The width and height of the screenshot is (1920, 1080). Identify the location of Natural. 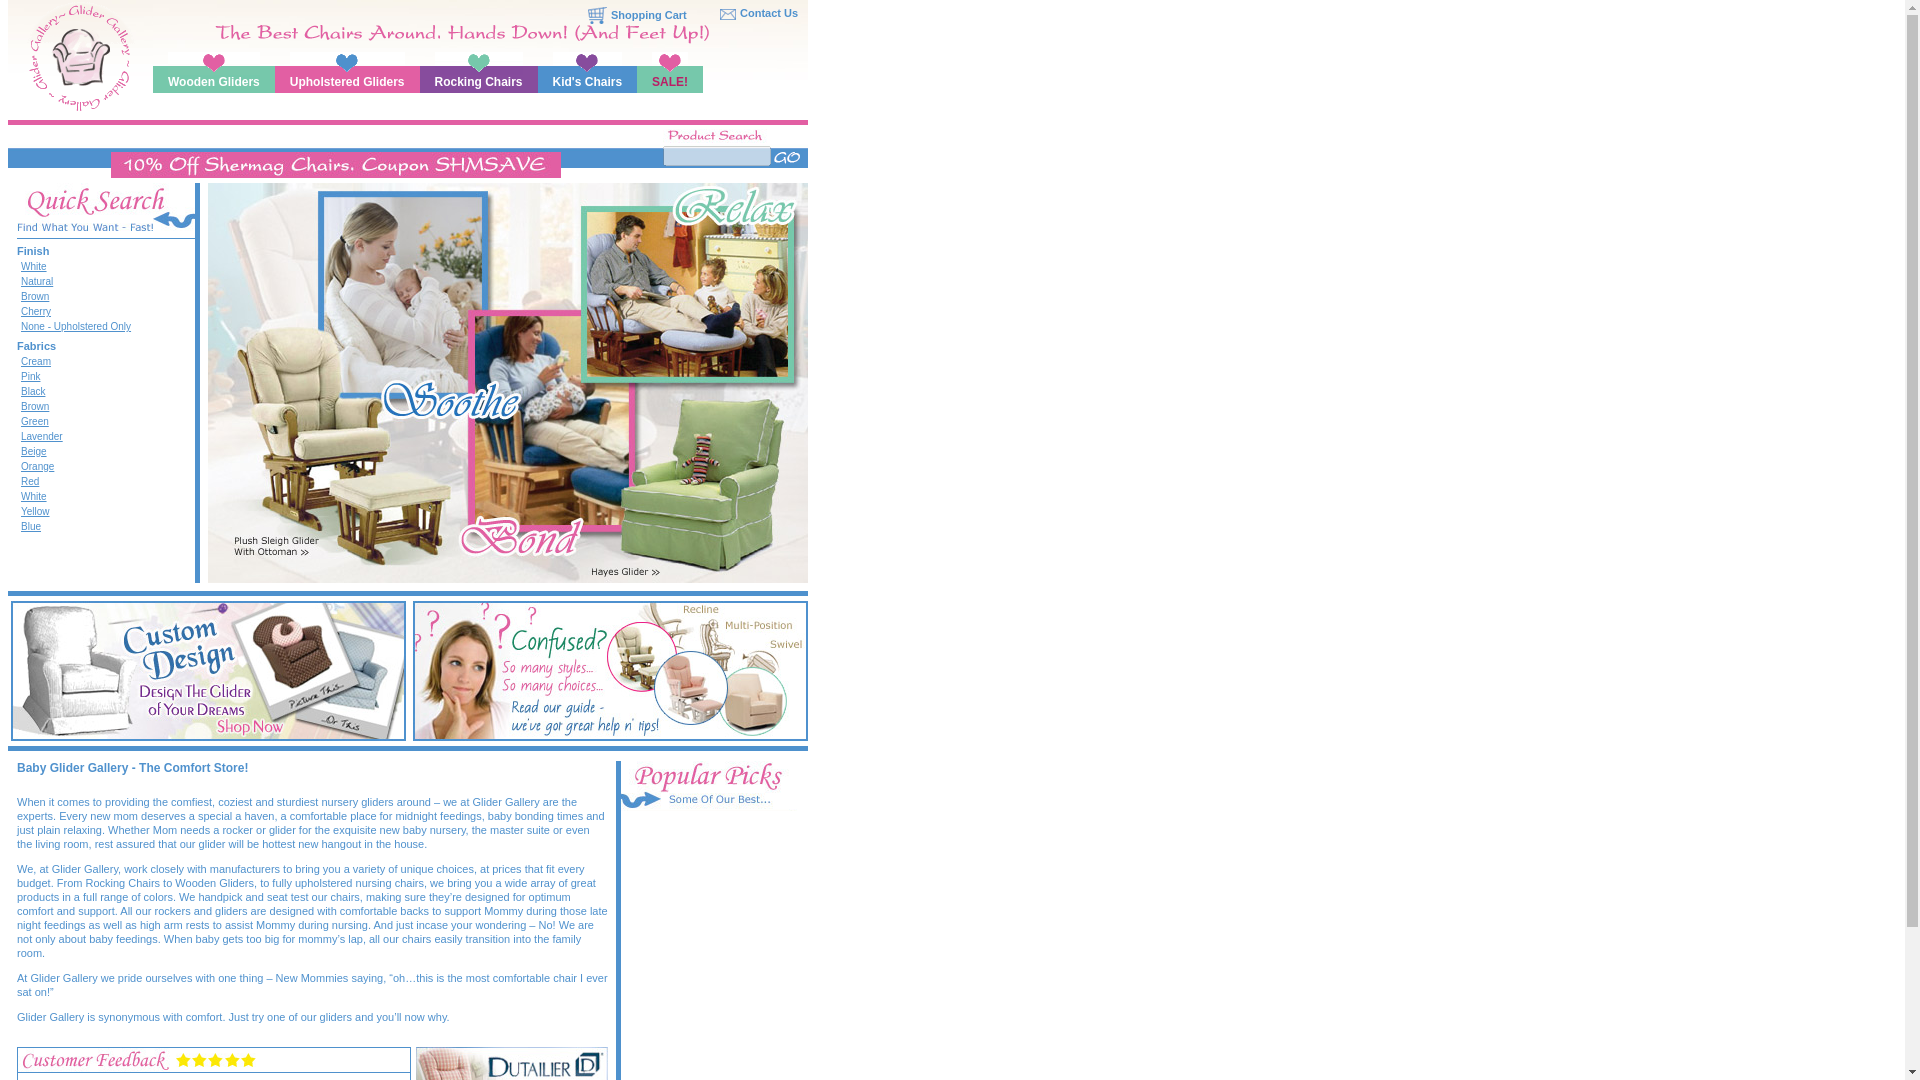
(37, 282).